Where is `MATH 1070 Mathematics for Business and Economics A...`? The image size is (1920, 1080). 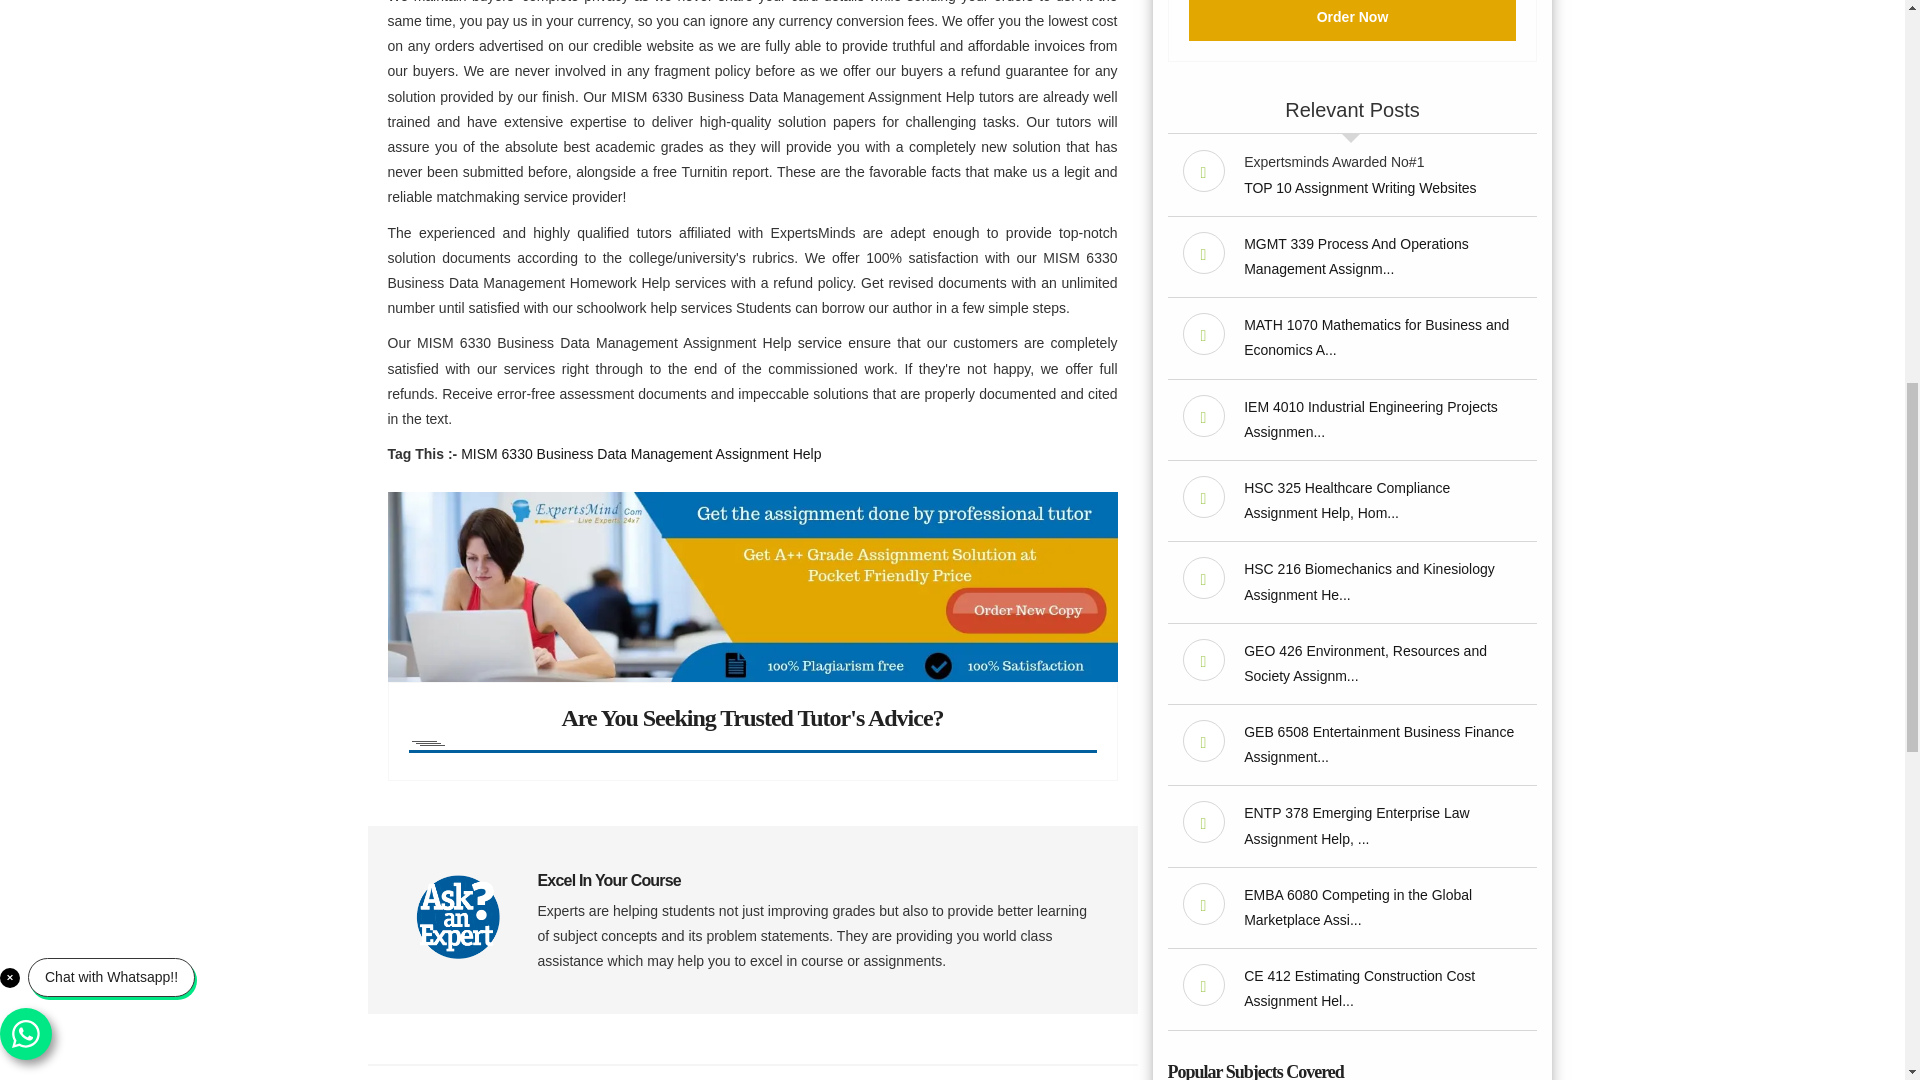 MATH 1070 Mathematics for Business and Economics A... is located at coordinates (1376, 337).